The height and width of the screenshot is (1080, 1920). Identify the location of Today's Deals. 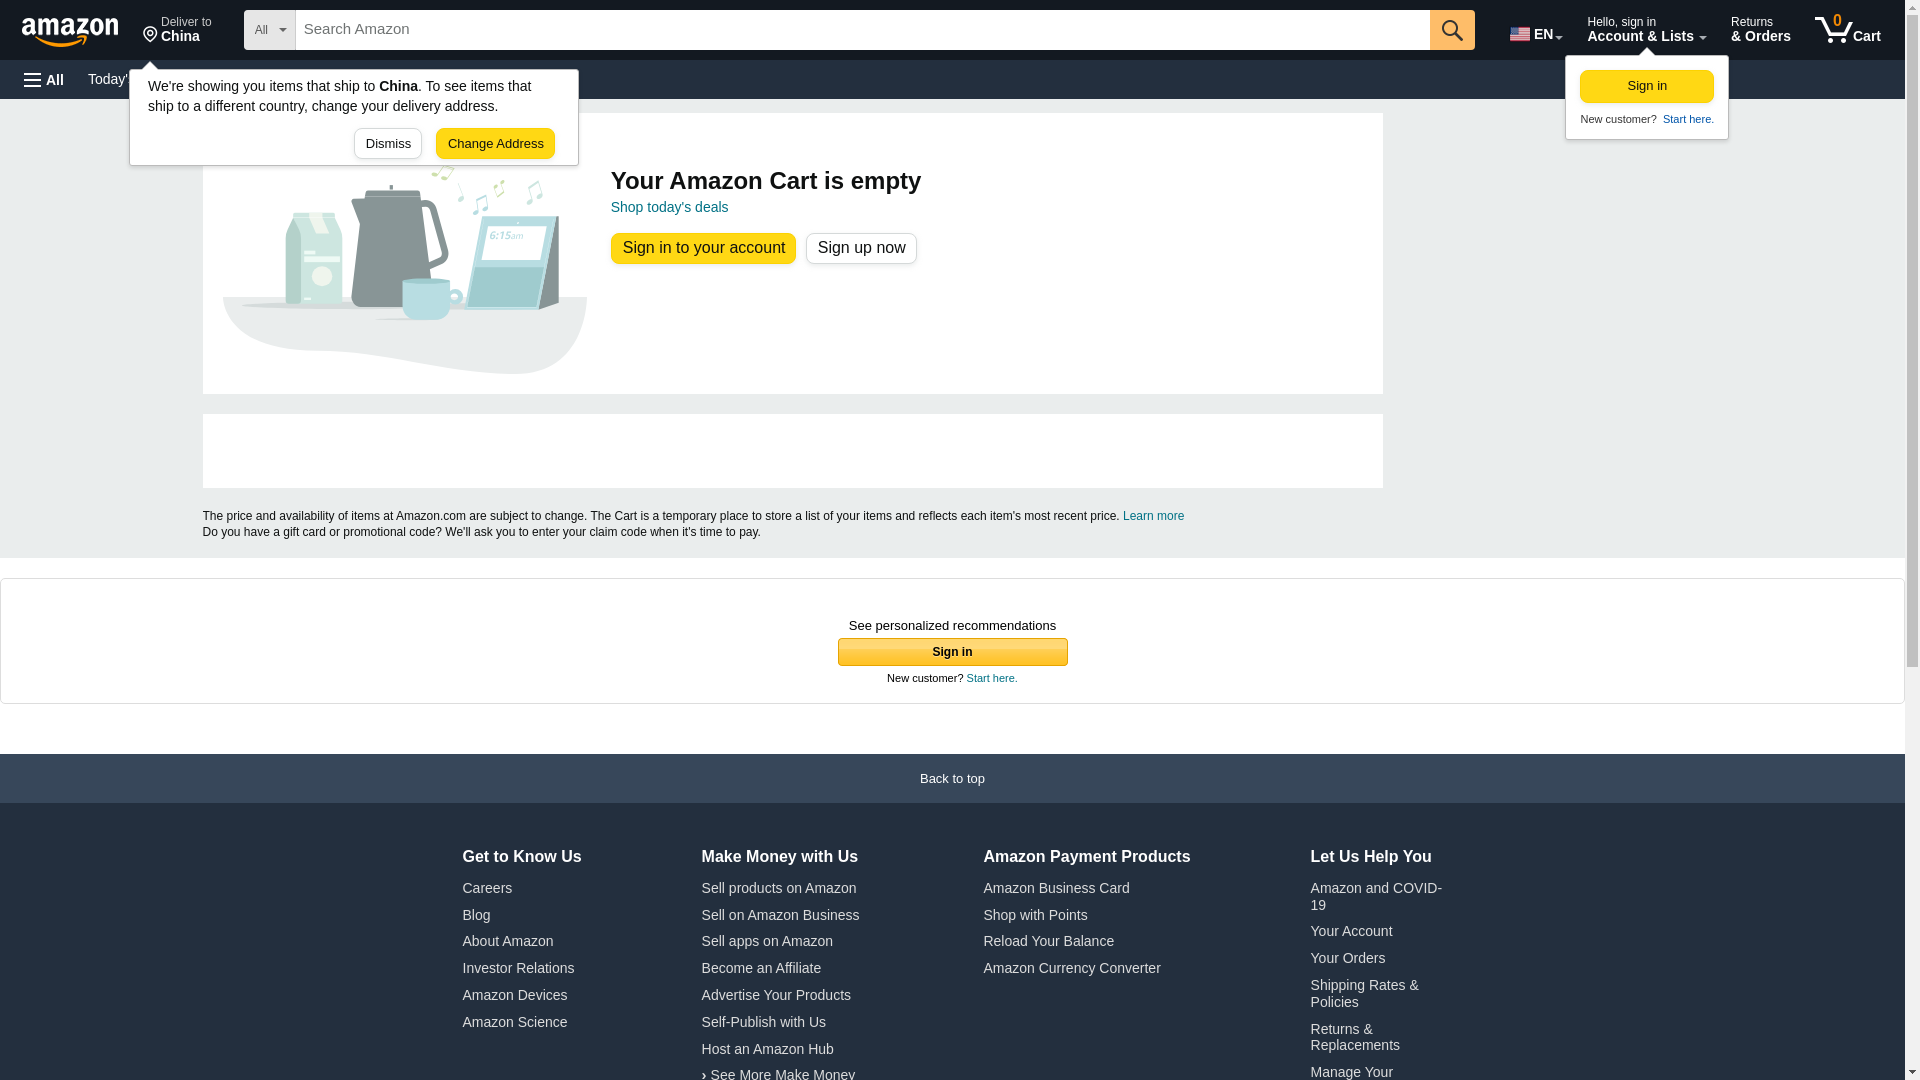
(670, 206).